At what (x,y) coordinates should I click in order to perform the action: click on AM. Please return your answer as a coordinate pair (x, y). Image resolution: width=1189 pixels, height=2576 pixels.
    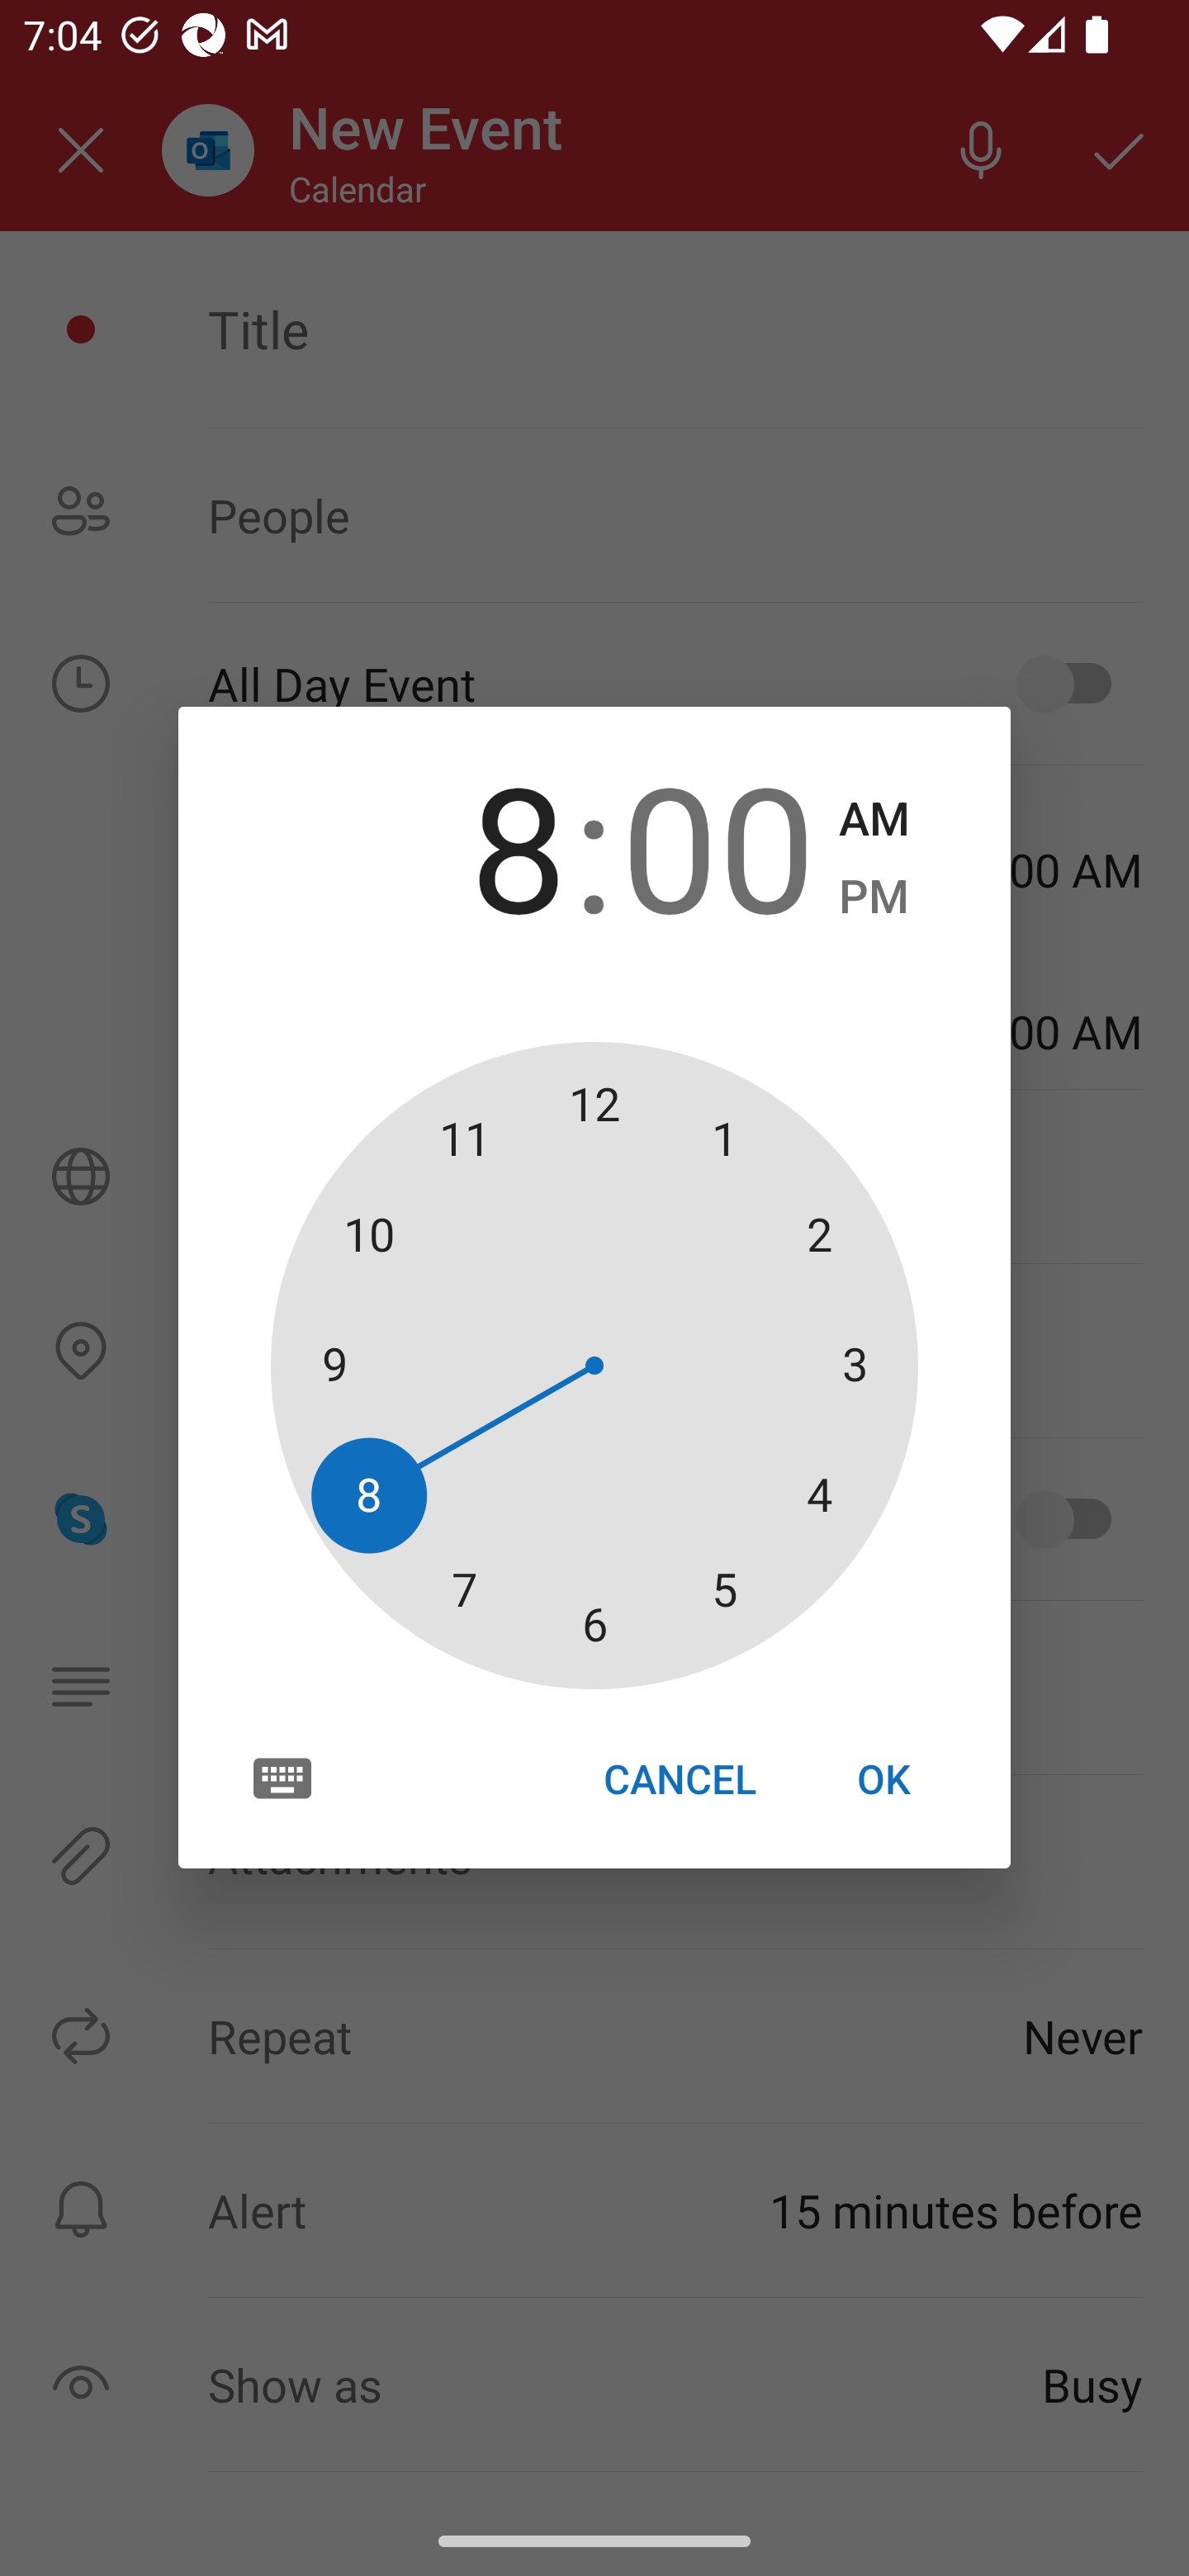
    Looking at the image, I should click on (874, 820).